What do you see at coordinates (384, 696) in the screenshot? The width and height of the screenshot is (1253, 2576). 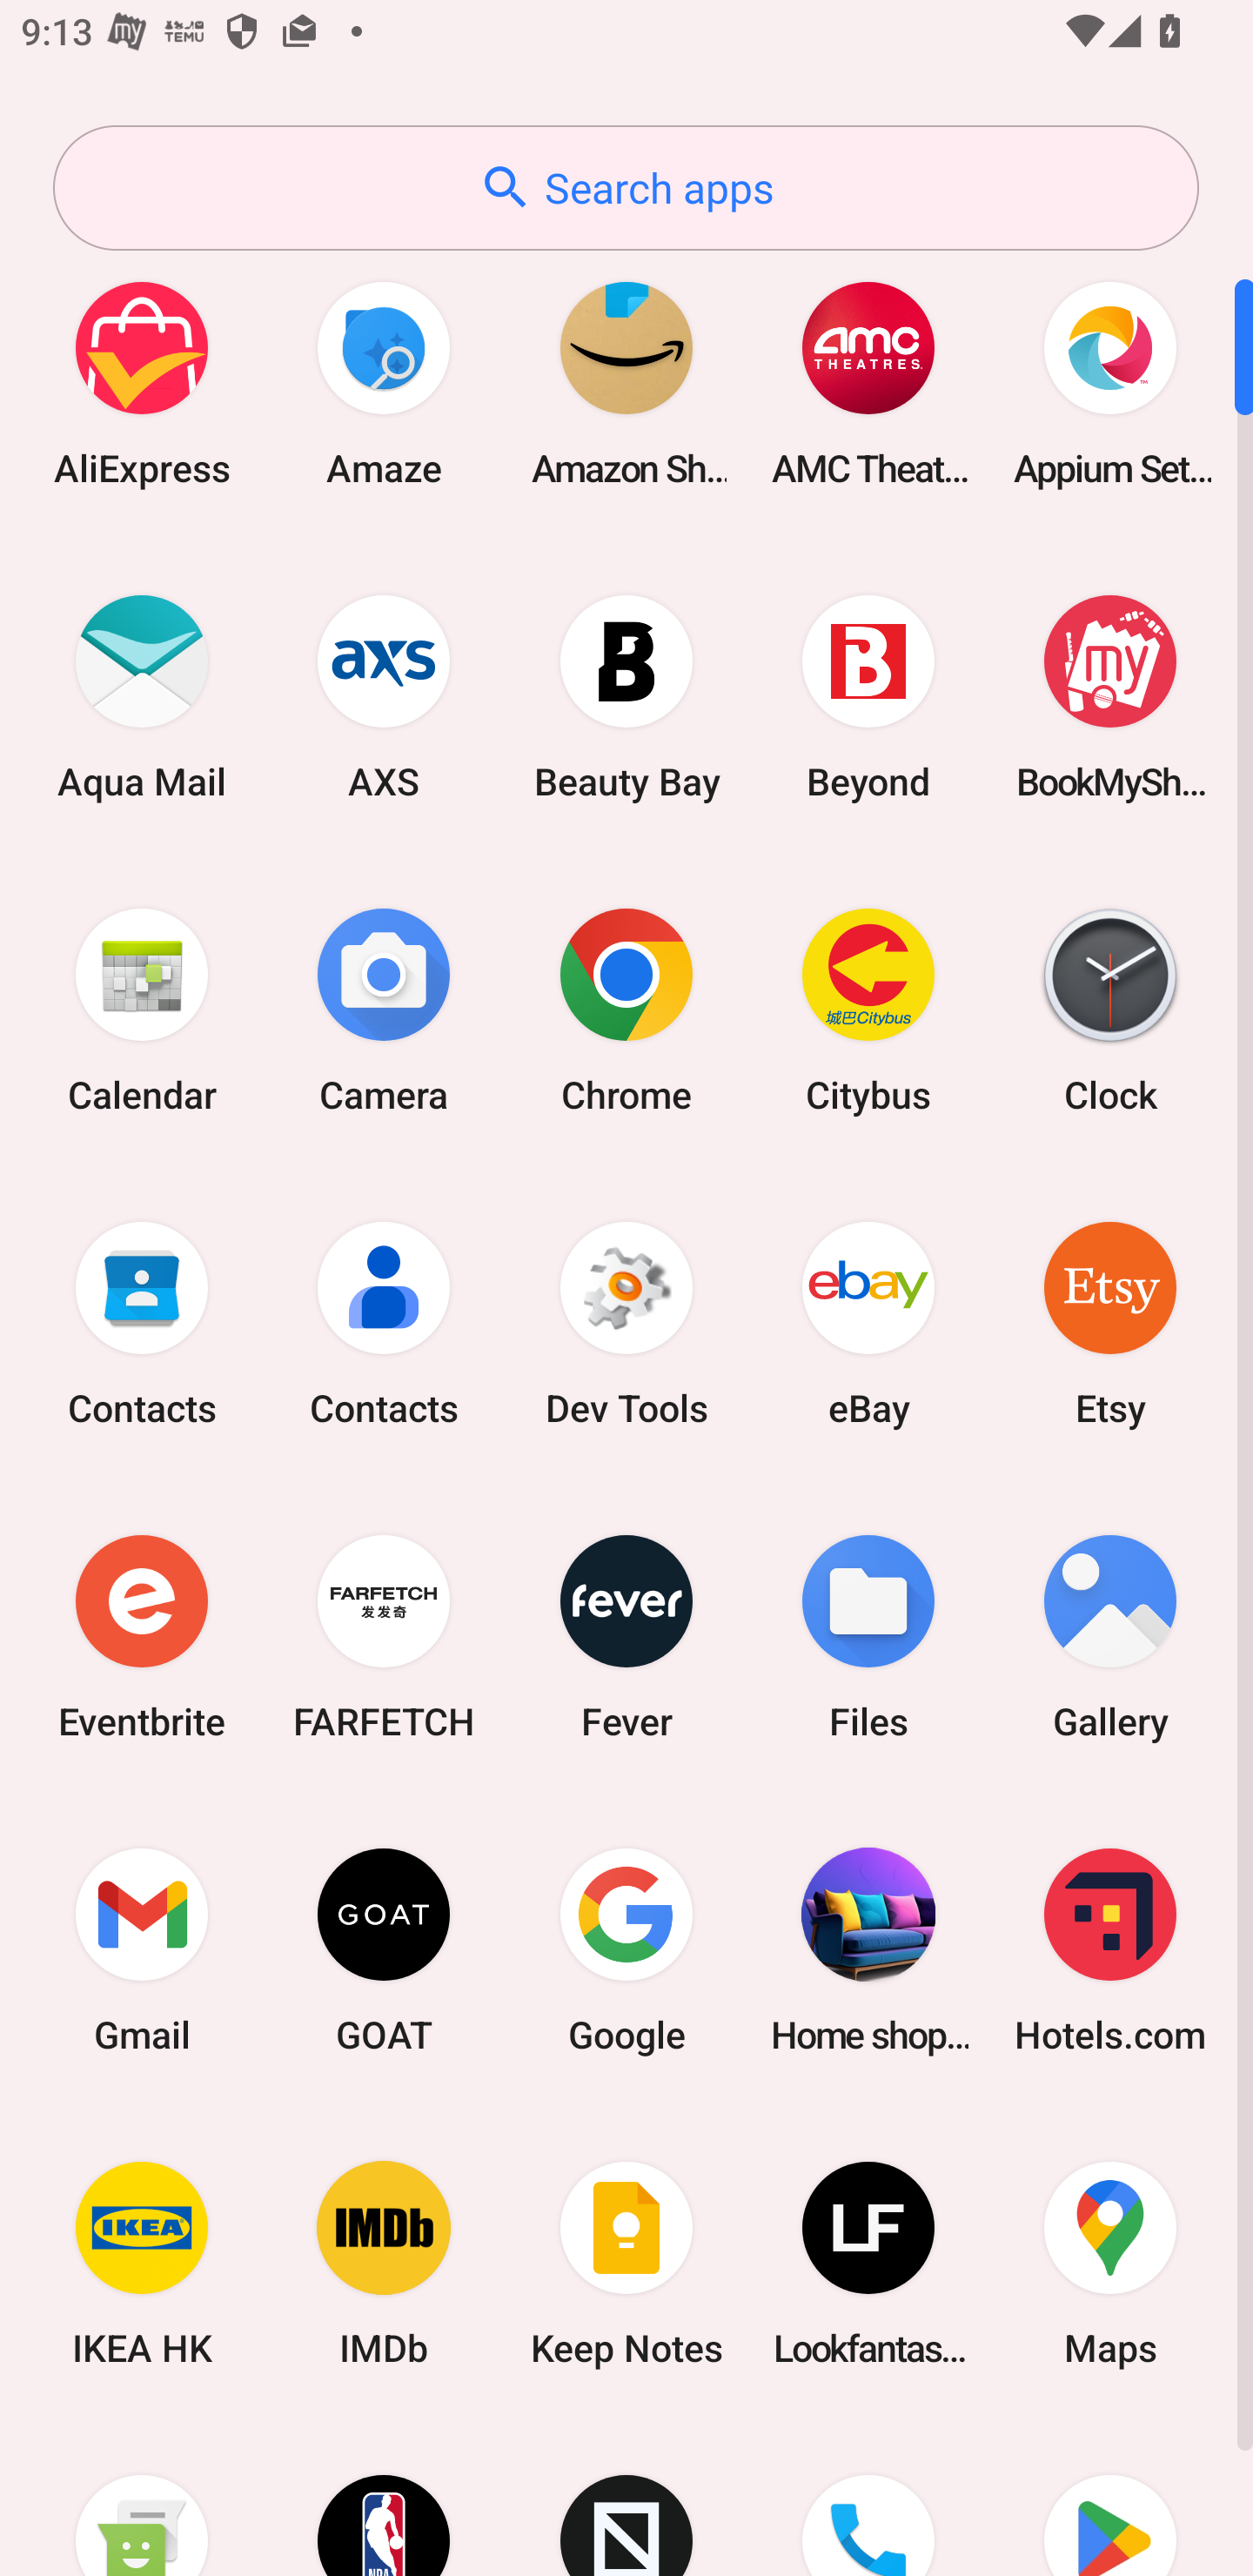 I see `AXS` at bounding box center [384, 696].